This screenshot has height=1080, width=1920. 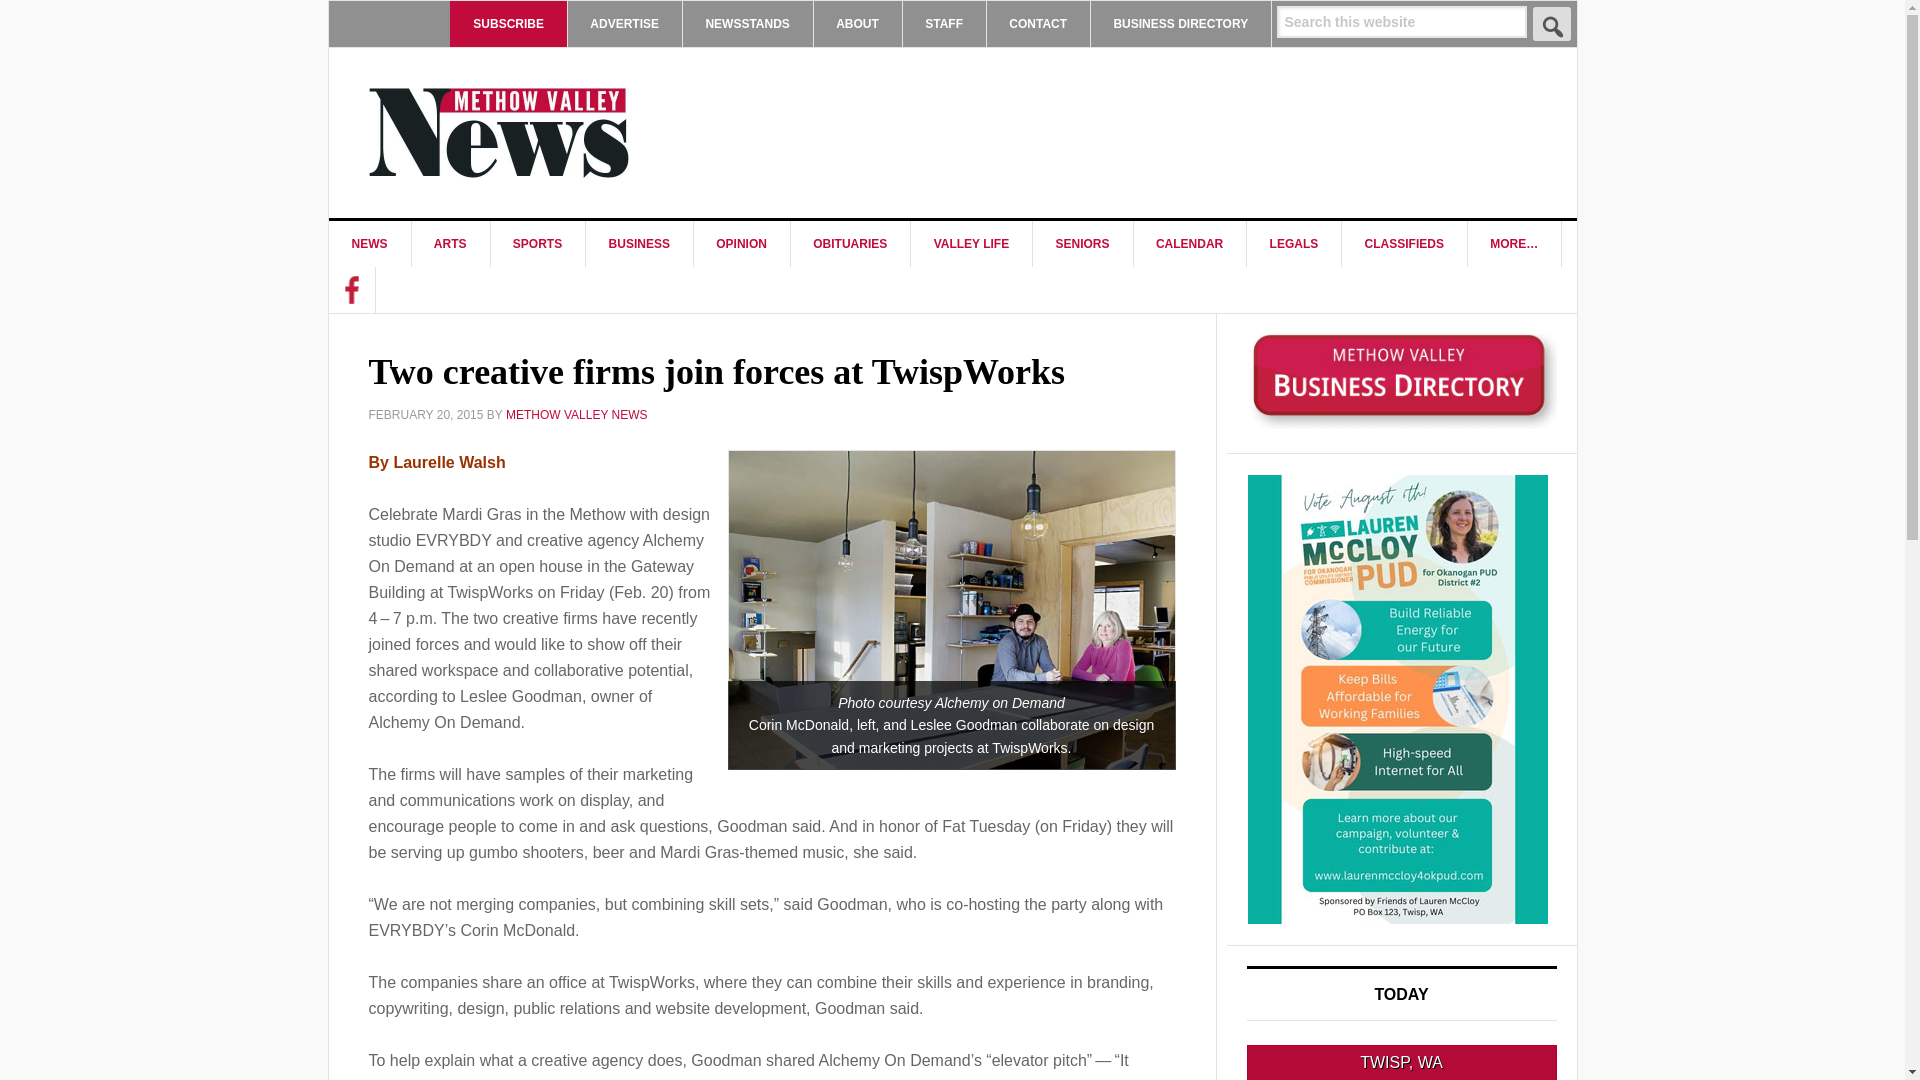 I want to click on SPORTS, so click(x=537, y=244).